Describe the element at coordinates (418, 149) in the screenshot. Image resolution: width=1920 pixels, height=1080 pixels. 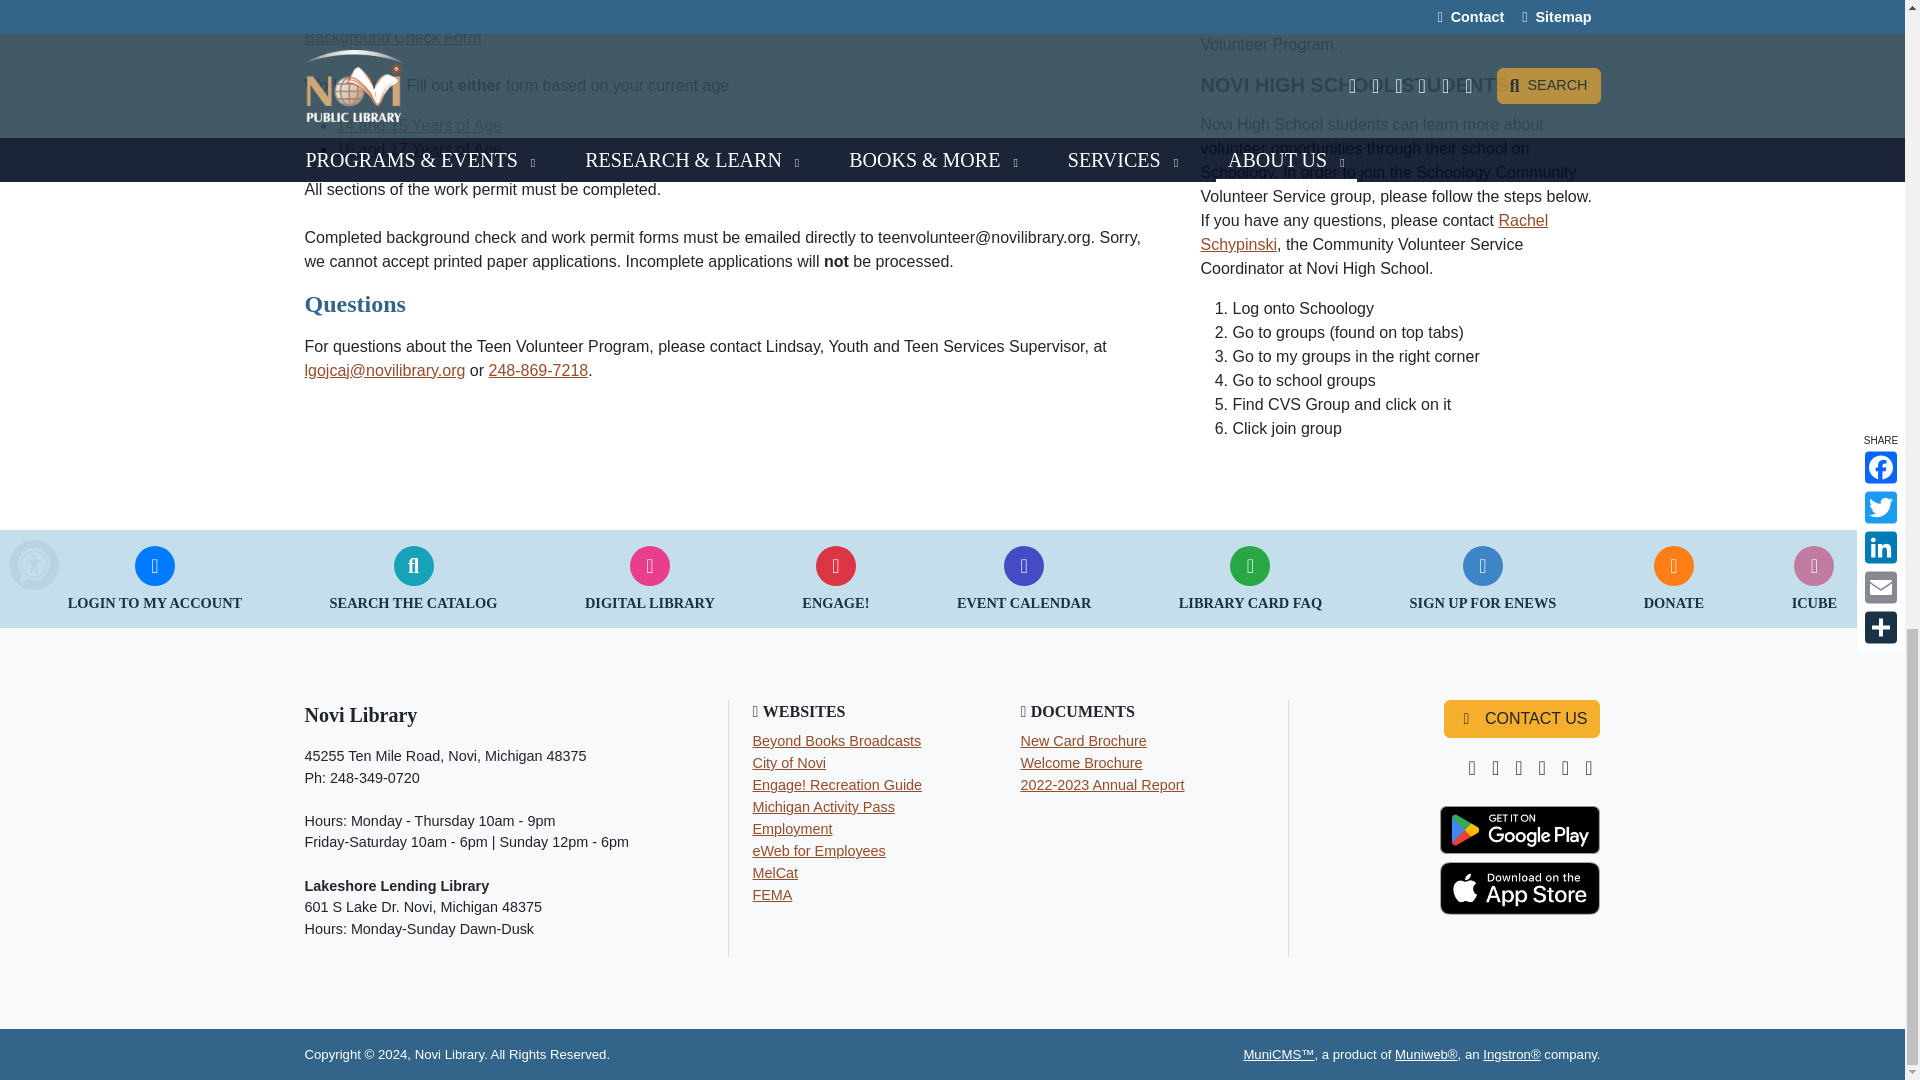
I see `Work Permit 16 And 17 Years Of Age` at that location.